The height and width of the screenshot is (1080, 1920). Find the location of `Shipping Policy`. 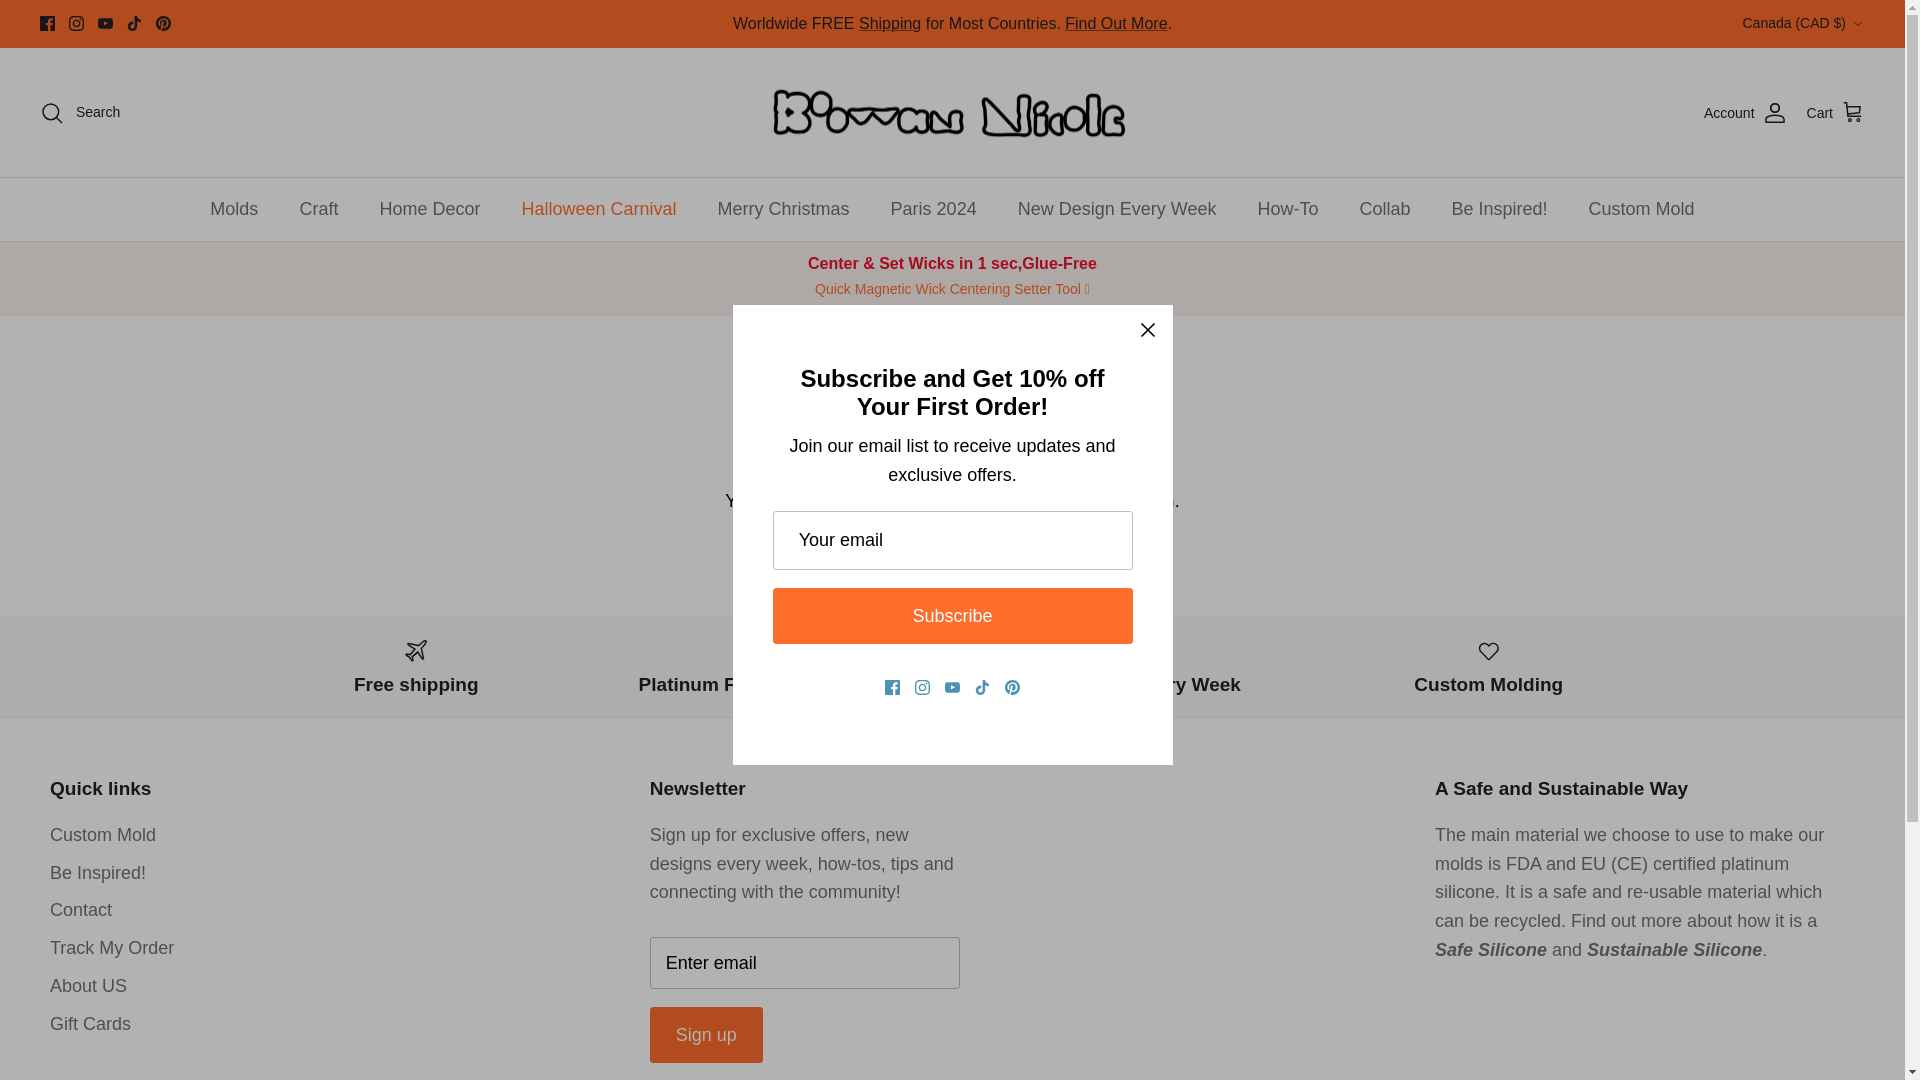

Shipping Policy is located at coordinates (890, 24).